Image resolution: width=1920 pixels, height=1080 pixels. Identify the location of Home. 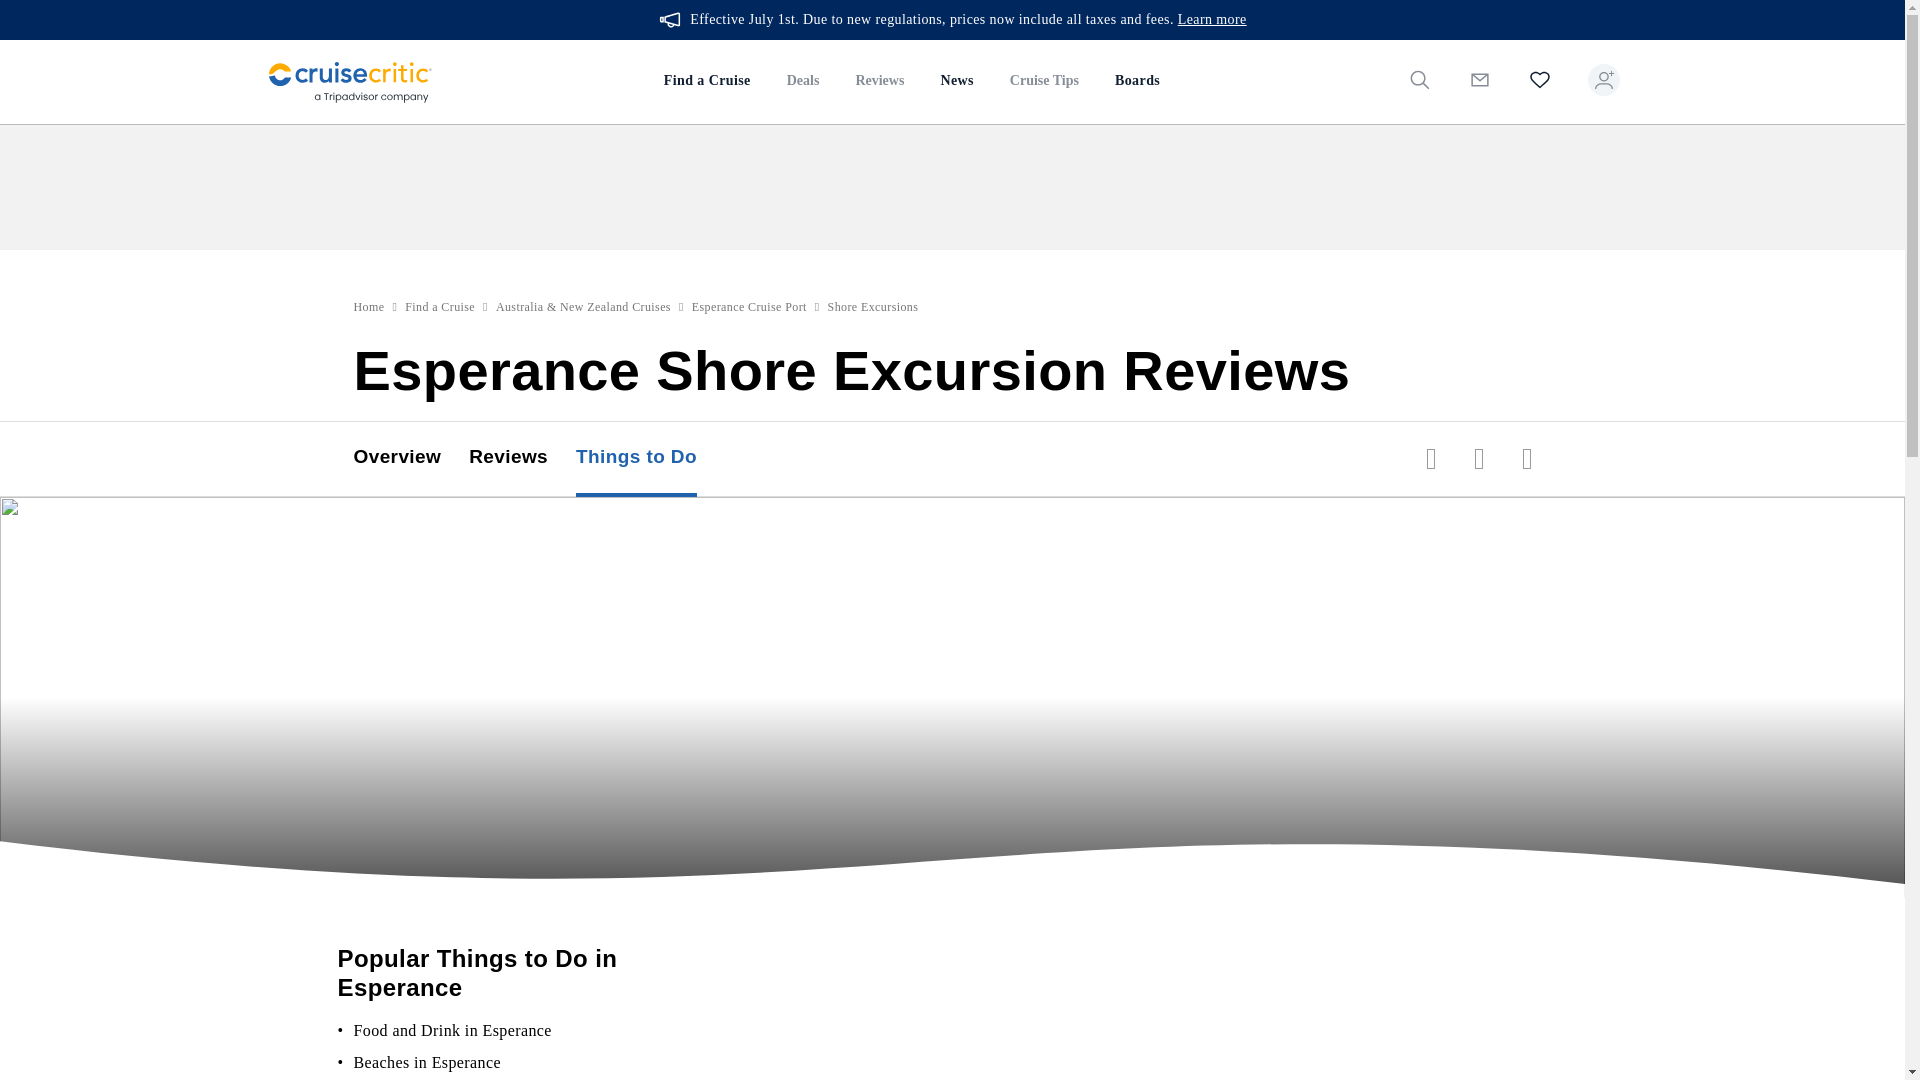
(369, 686).